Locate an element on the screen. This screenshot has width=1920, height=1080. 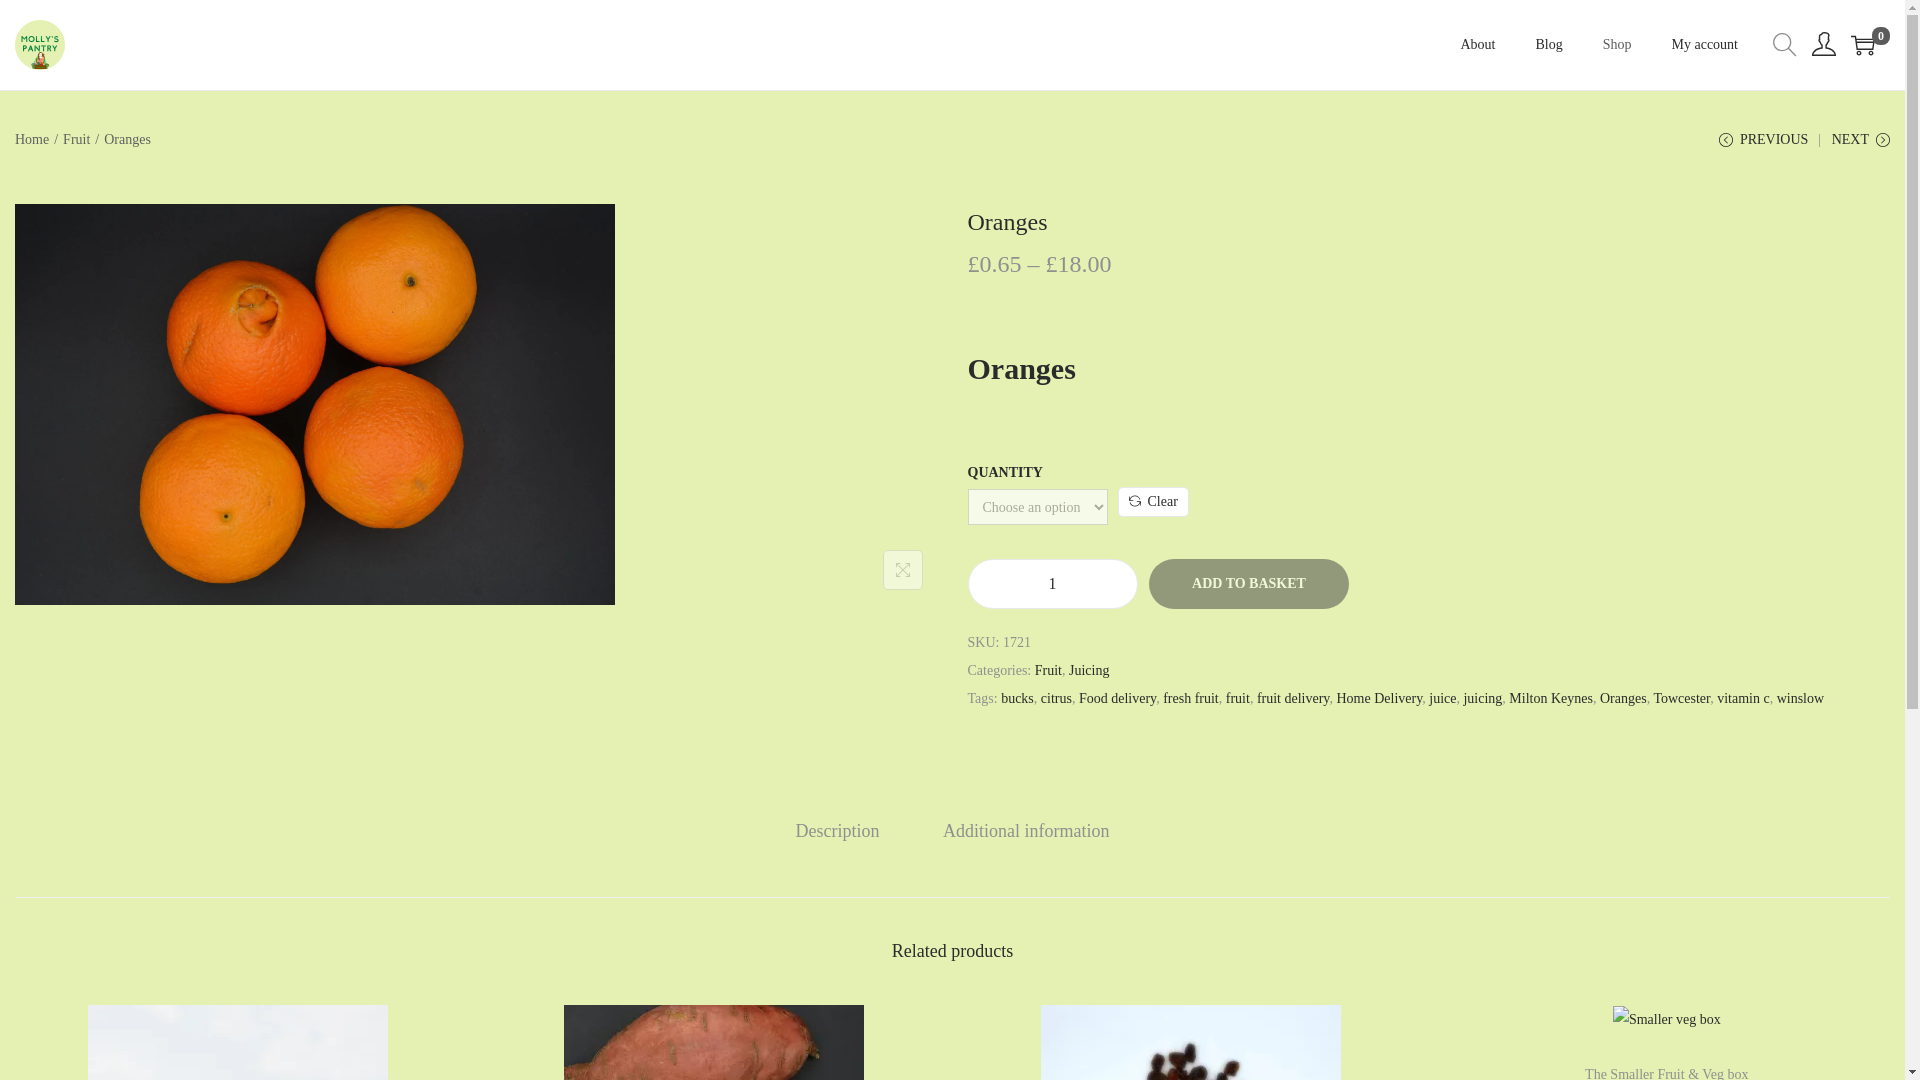
Juicing is located at coordinates (1089, 670).